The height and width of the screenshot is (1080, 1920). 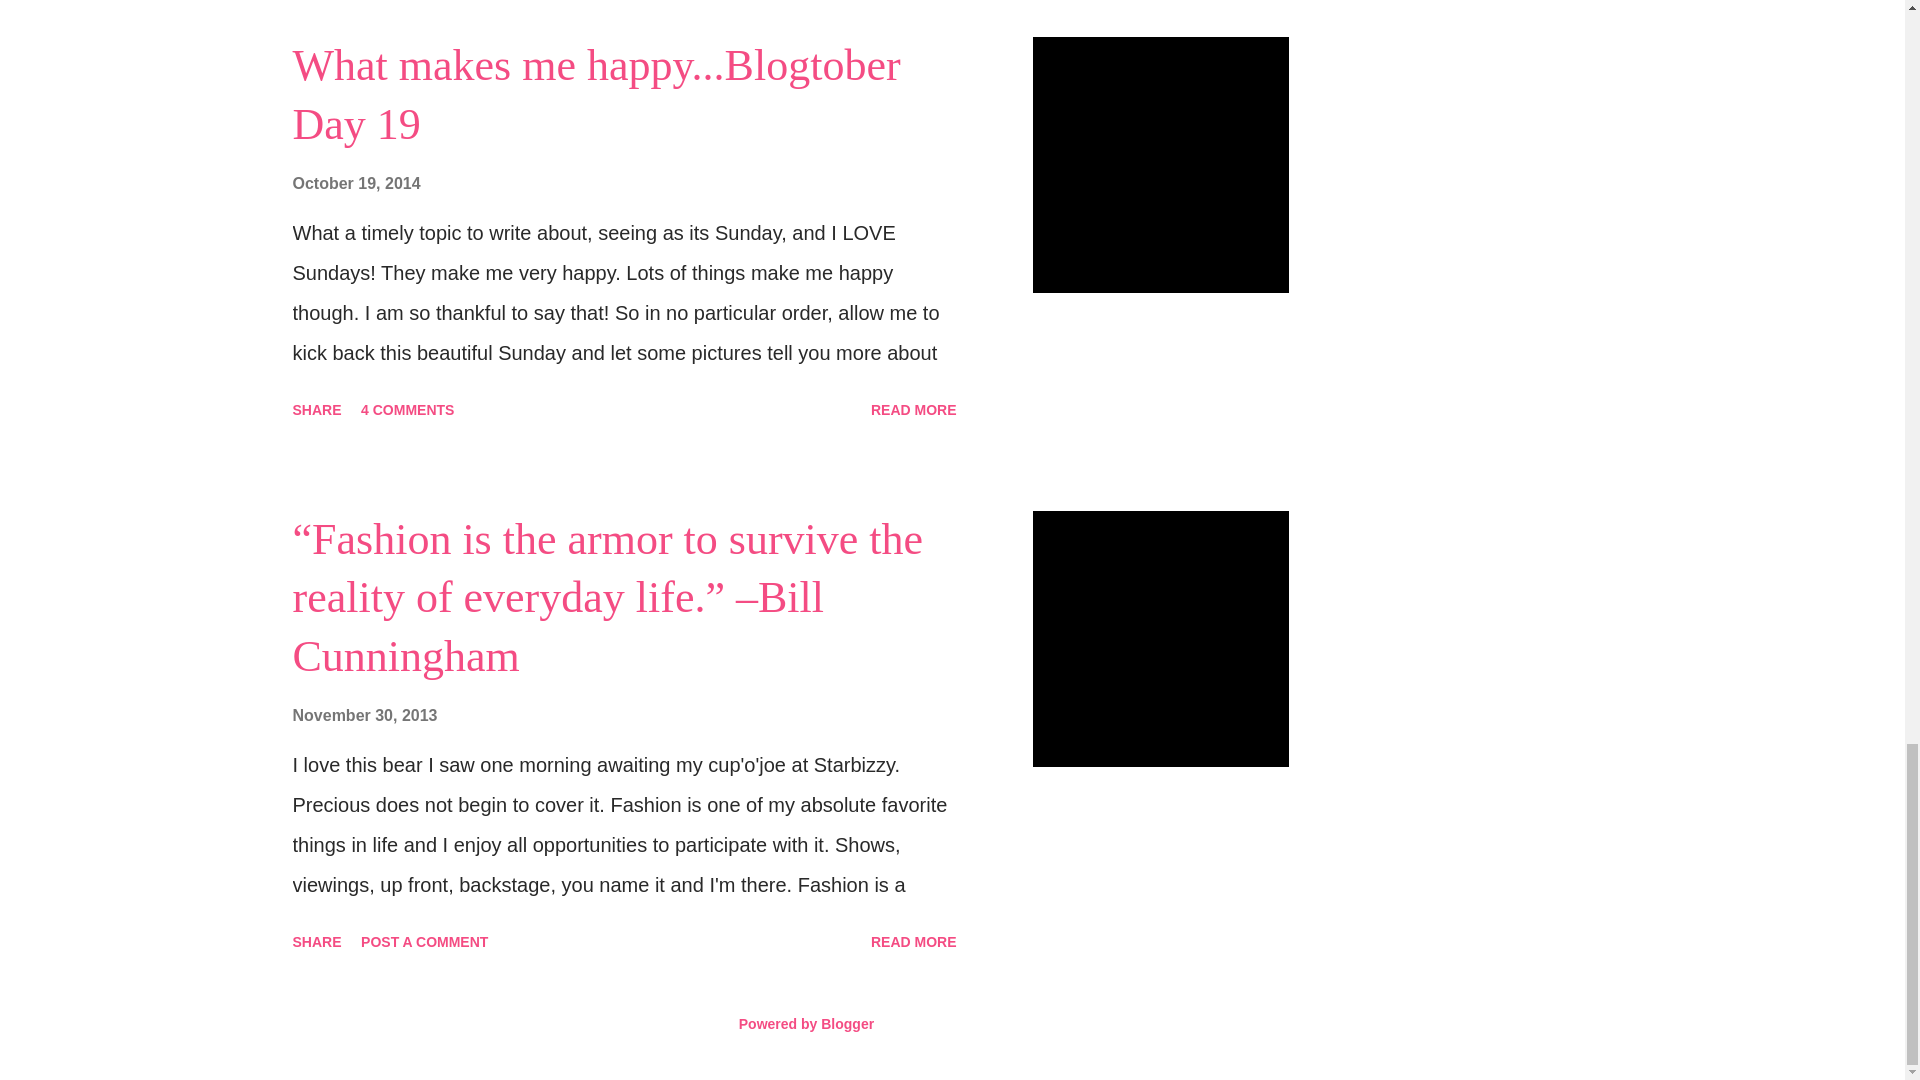 What do you see at coordinates (356, 183) in the screenshot?
I see `October 19, 2014` at bounding box center [356, 183].